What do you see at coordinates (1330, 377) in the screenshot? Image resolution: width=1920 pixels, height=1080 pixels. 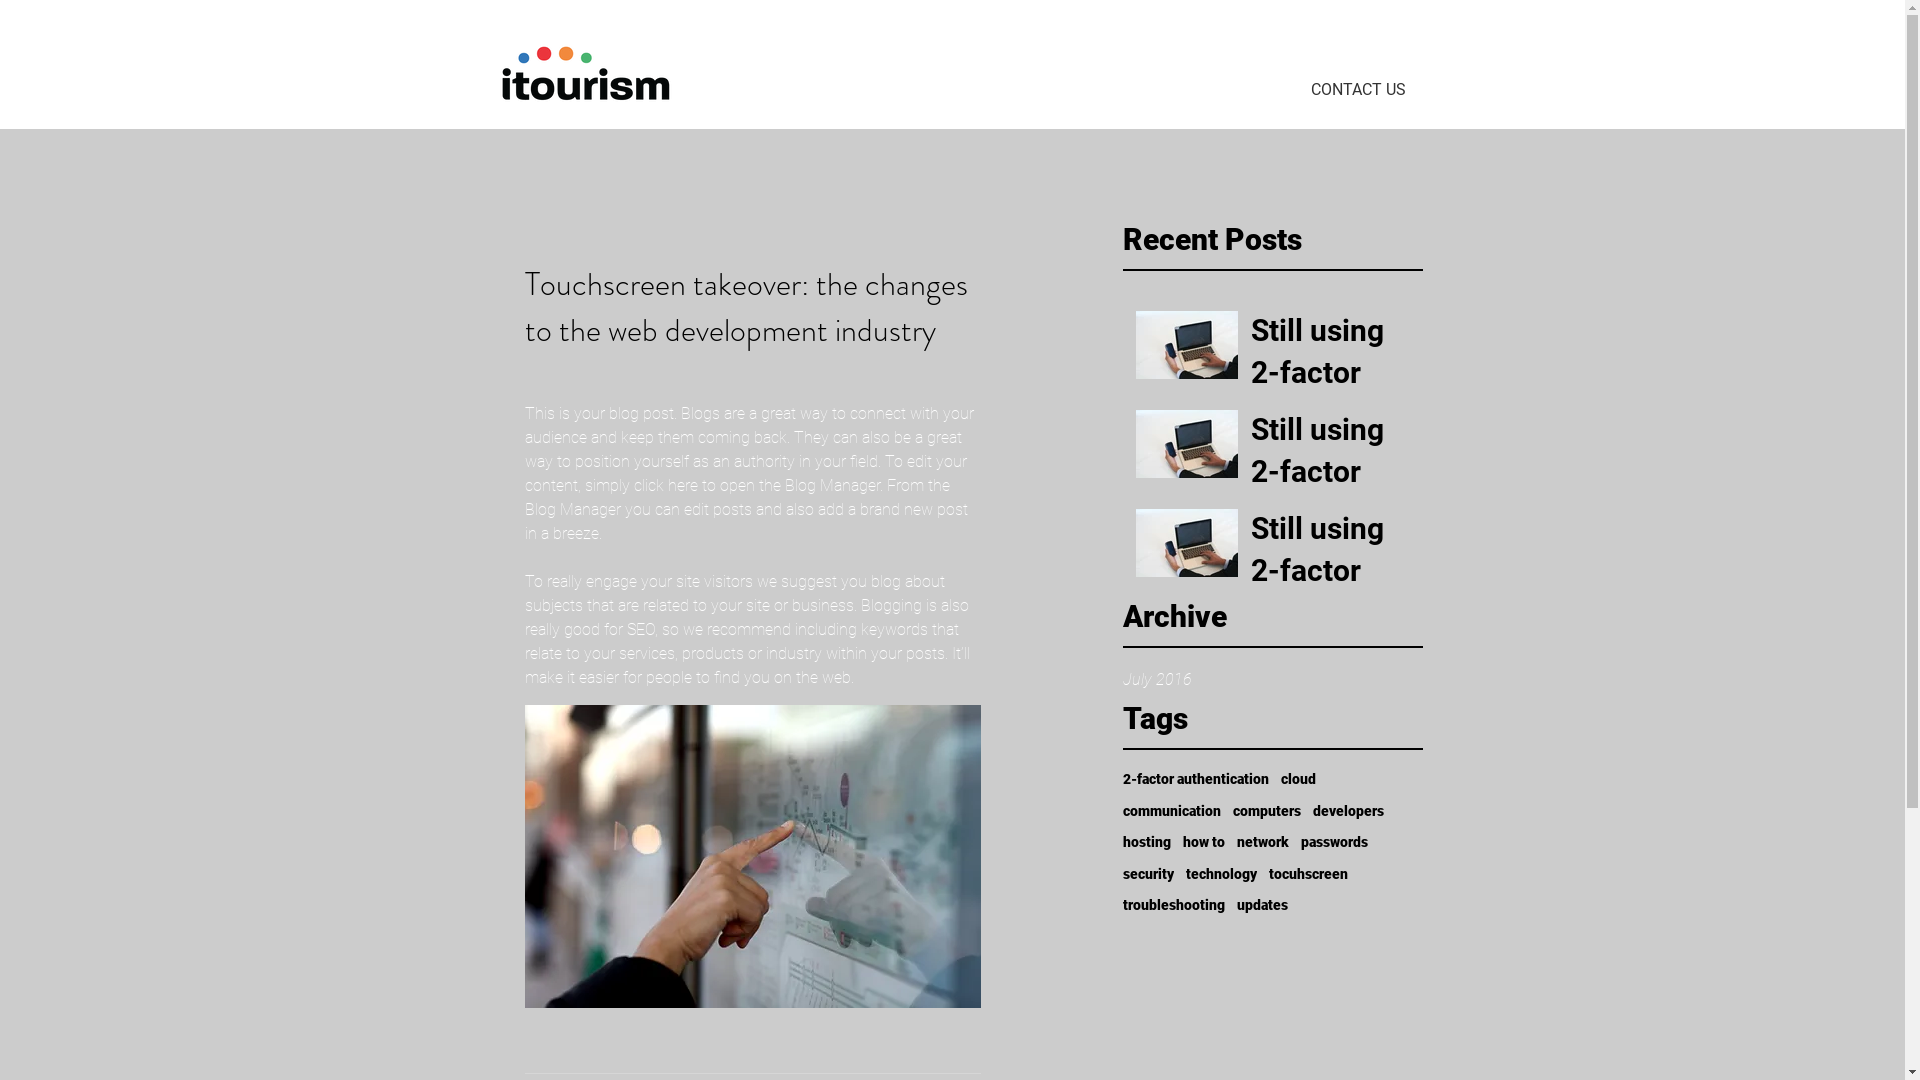 I see `Still using 2-factor authentication? Think again...` at bounding box center [1330, 377].